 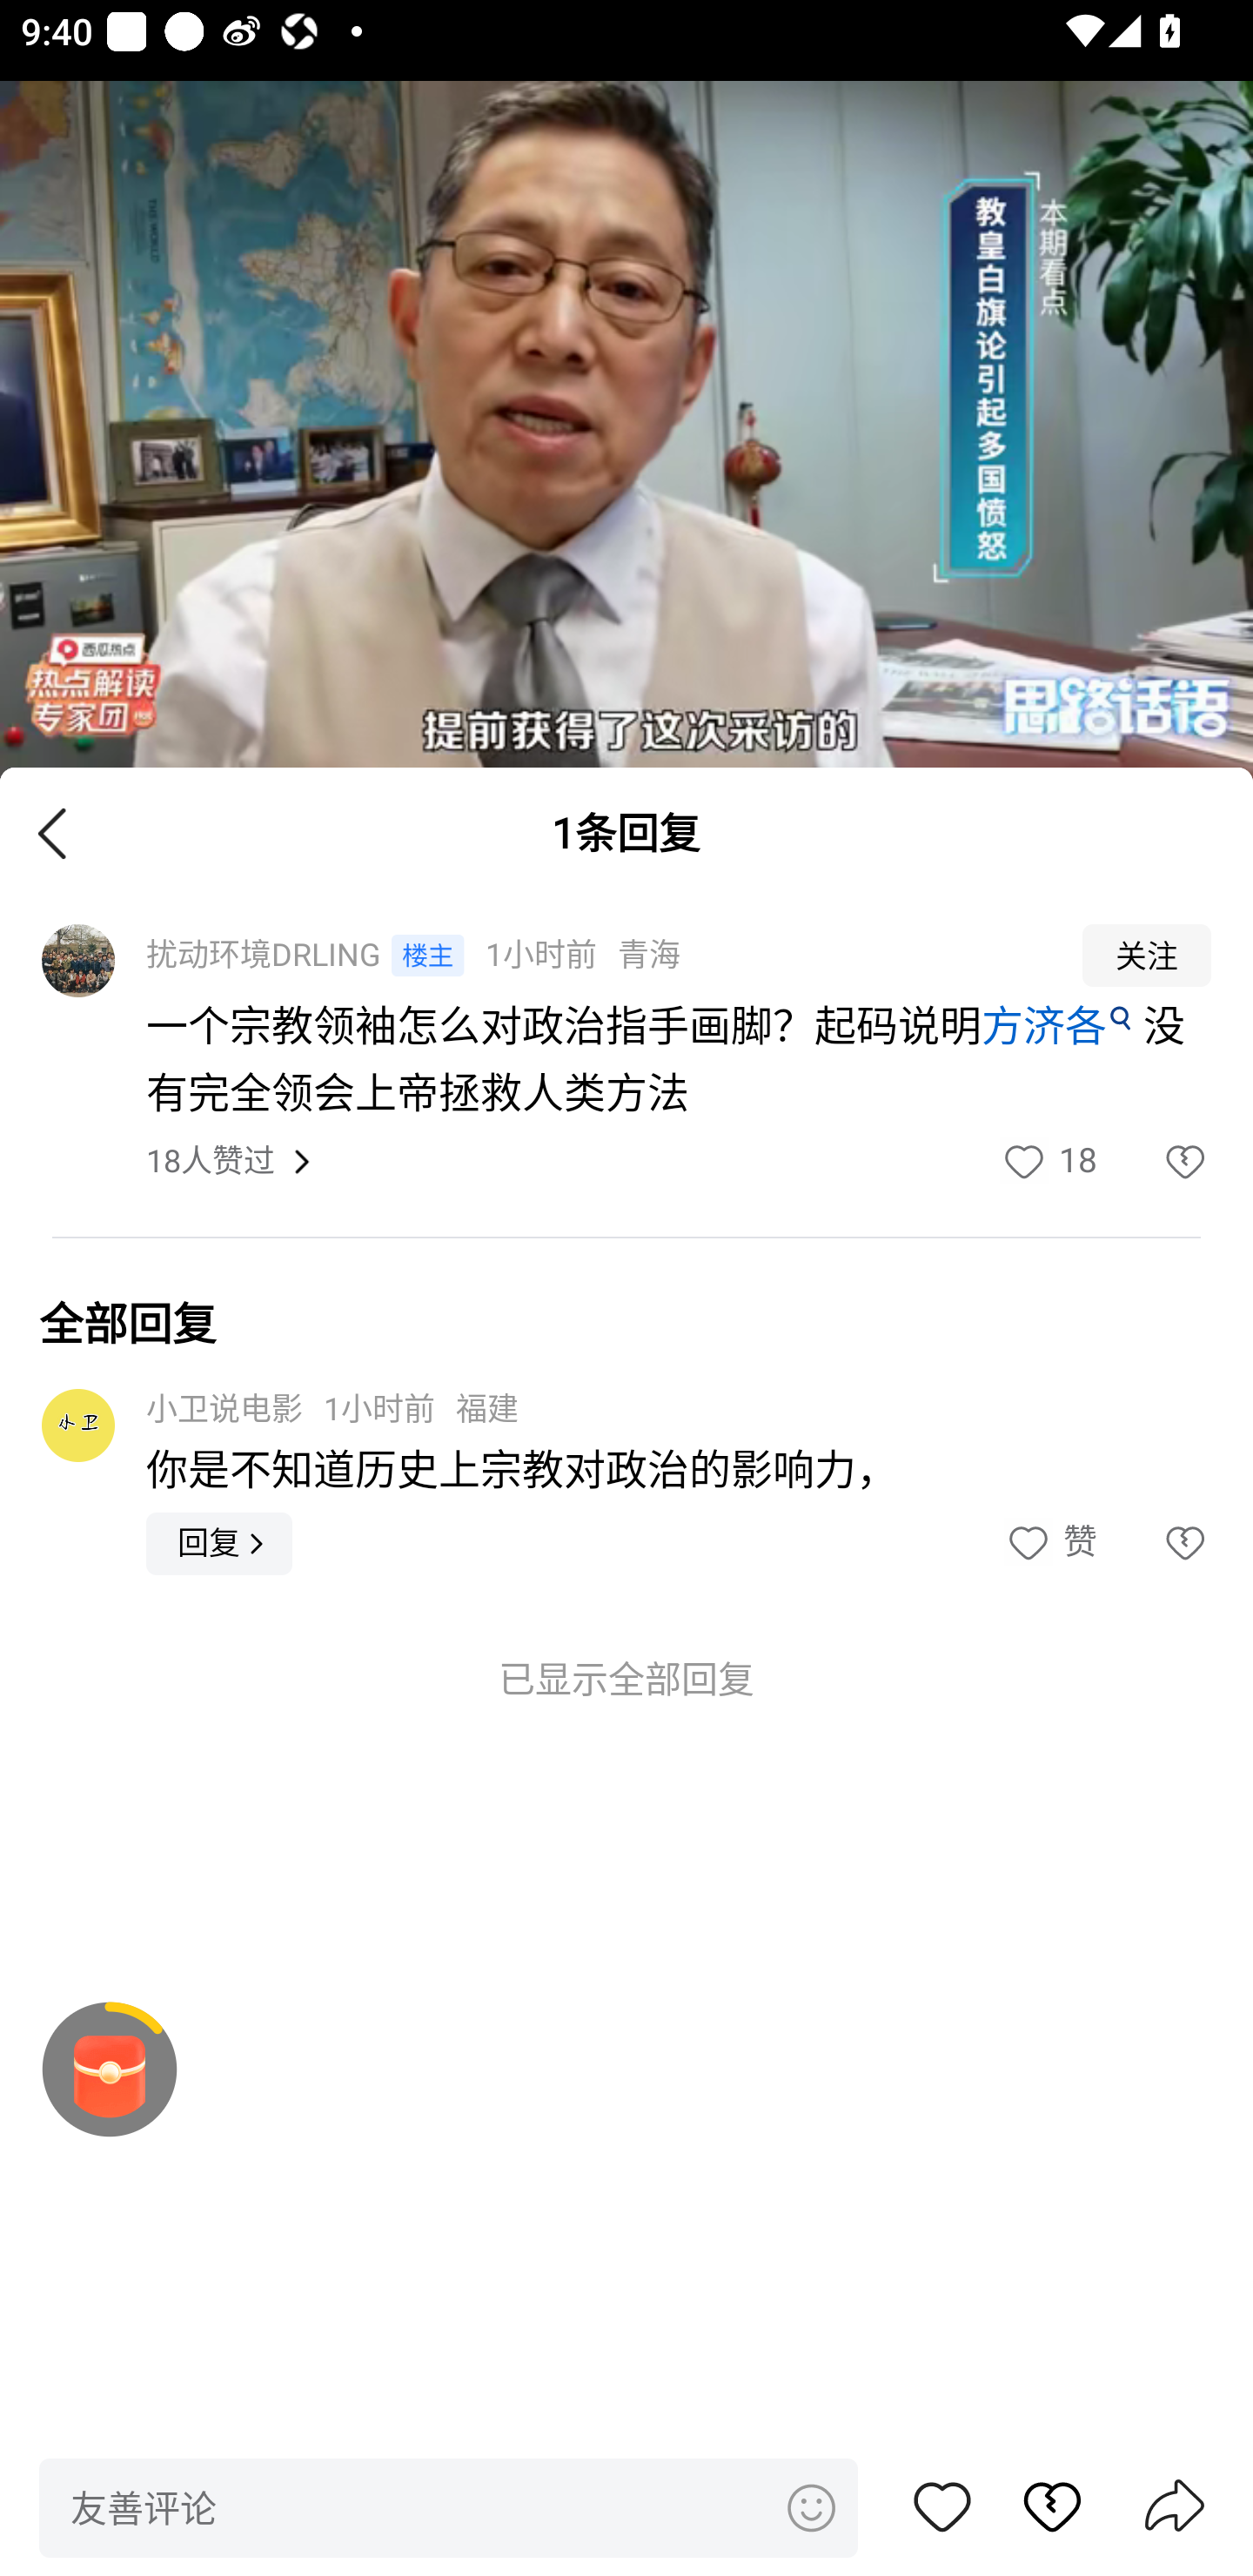 What do you see at coordinates (110, 2070) in the screenshot?
I see `阅读赚金币` at bounding box center [110, 2070].